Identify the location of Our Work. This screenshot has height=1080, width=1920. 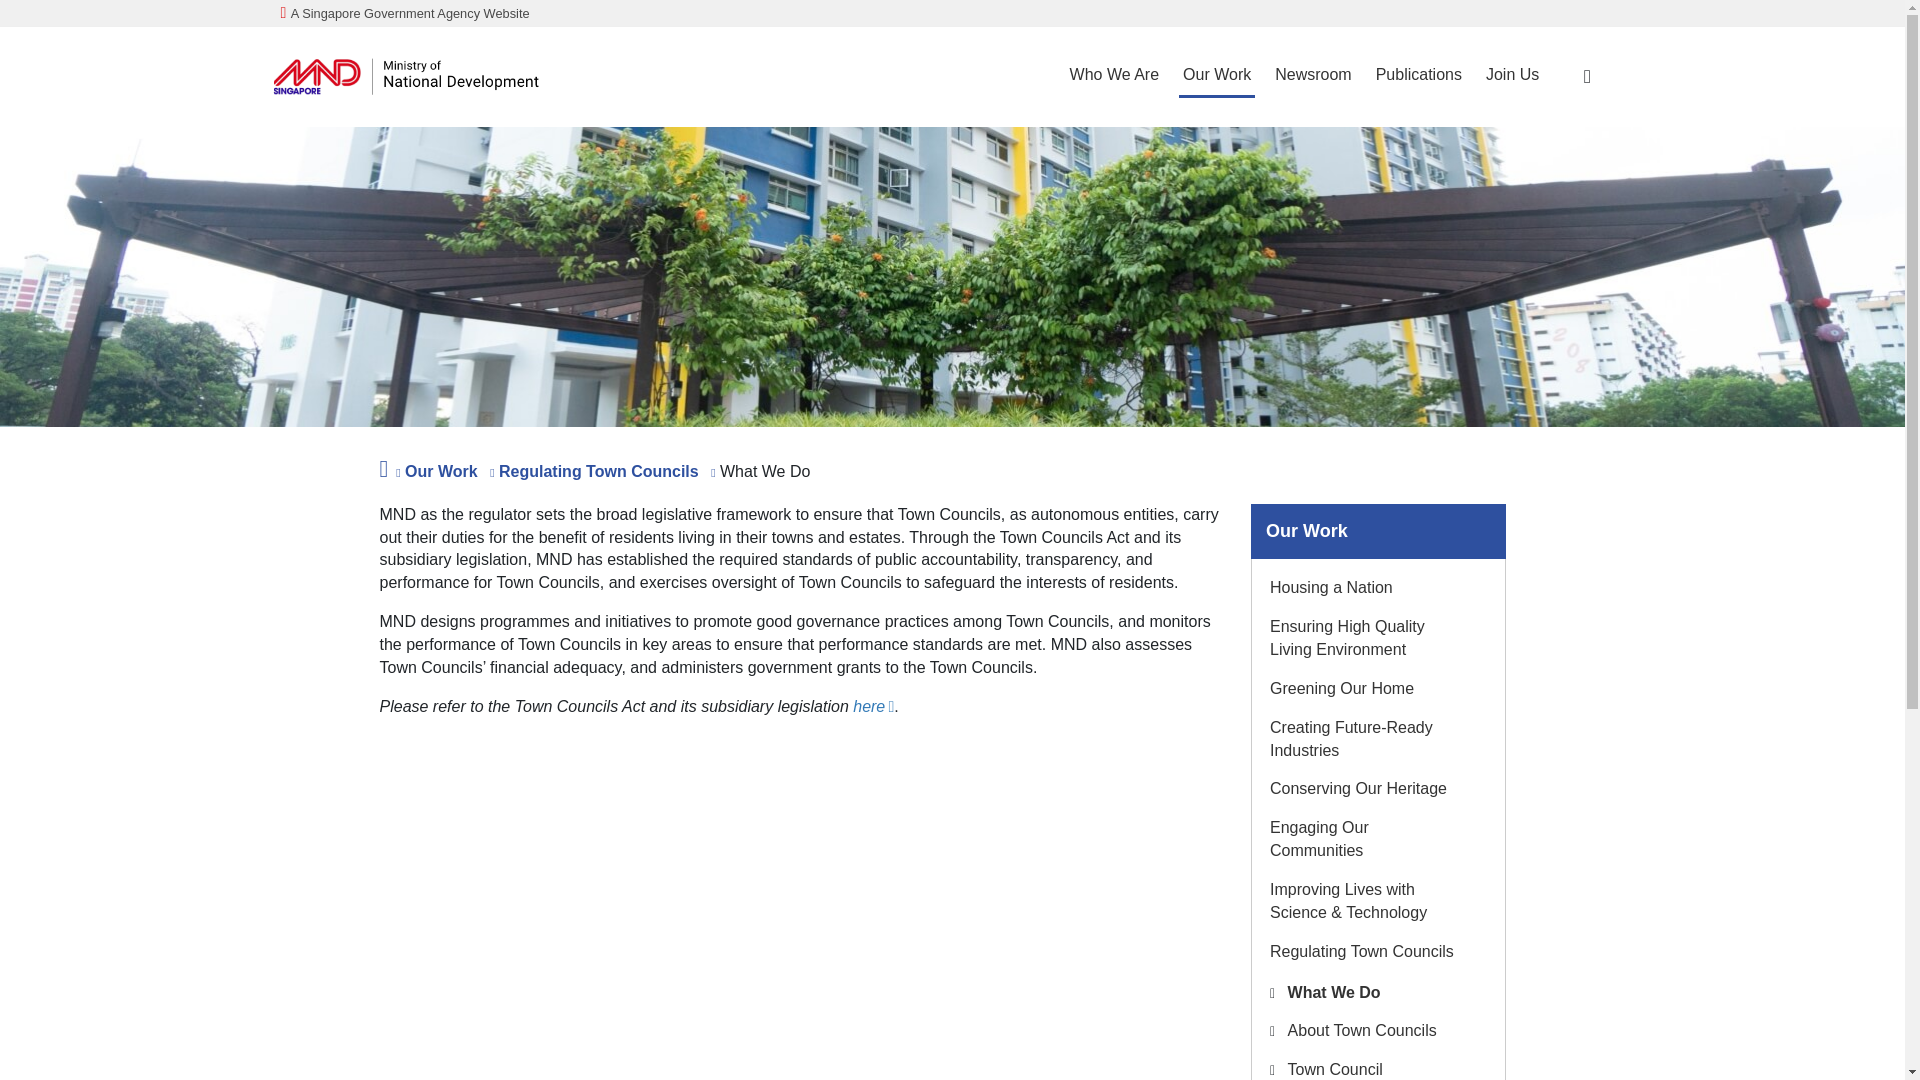
(1216, 77).